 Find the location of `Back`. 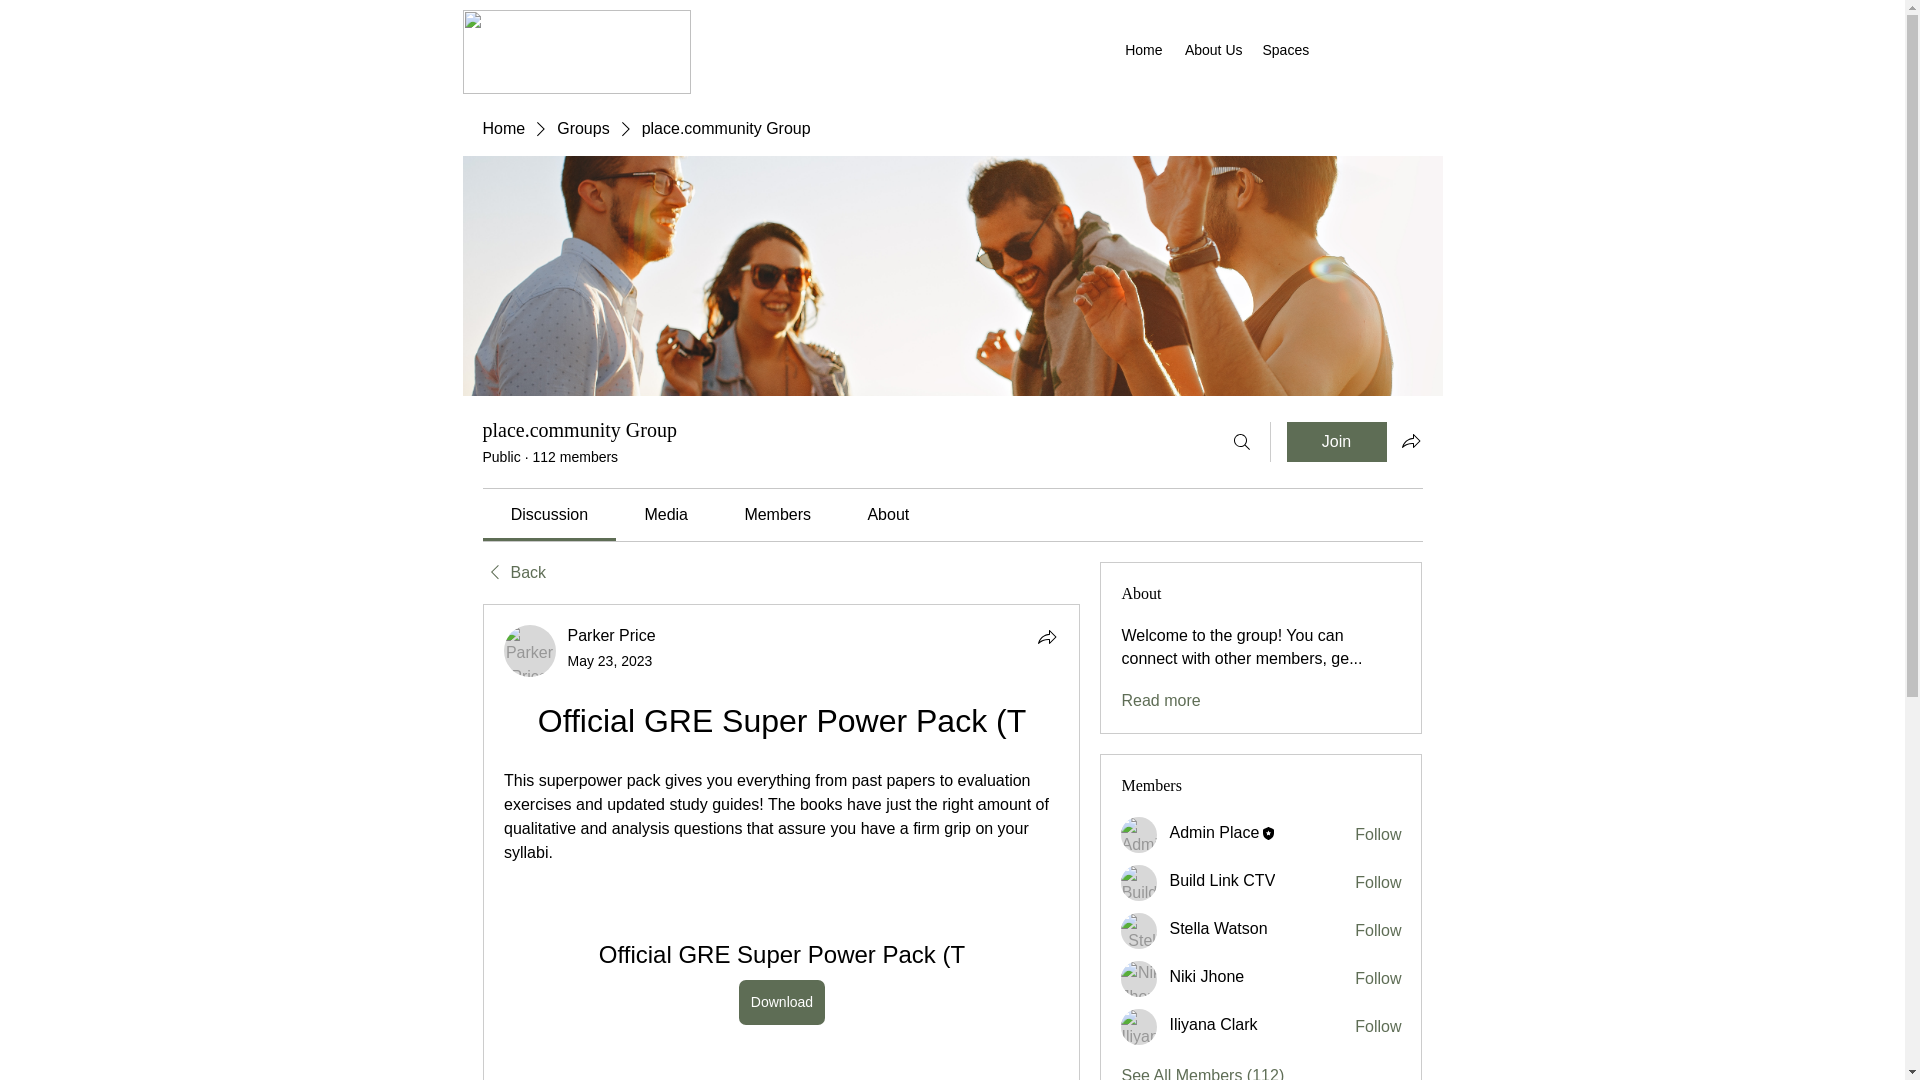

Back is located at coordinates (513, 572).